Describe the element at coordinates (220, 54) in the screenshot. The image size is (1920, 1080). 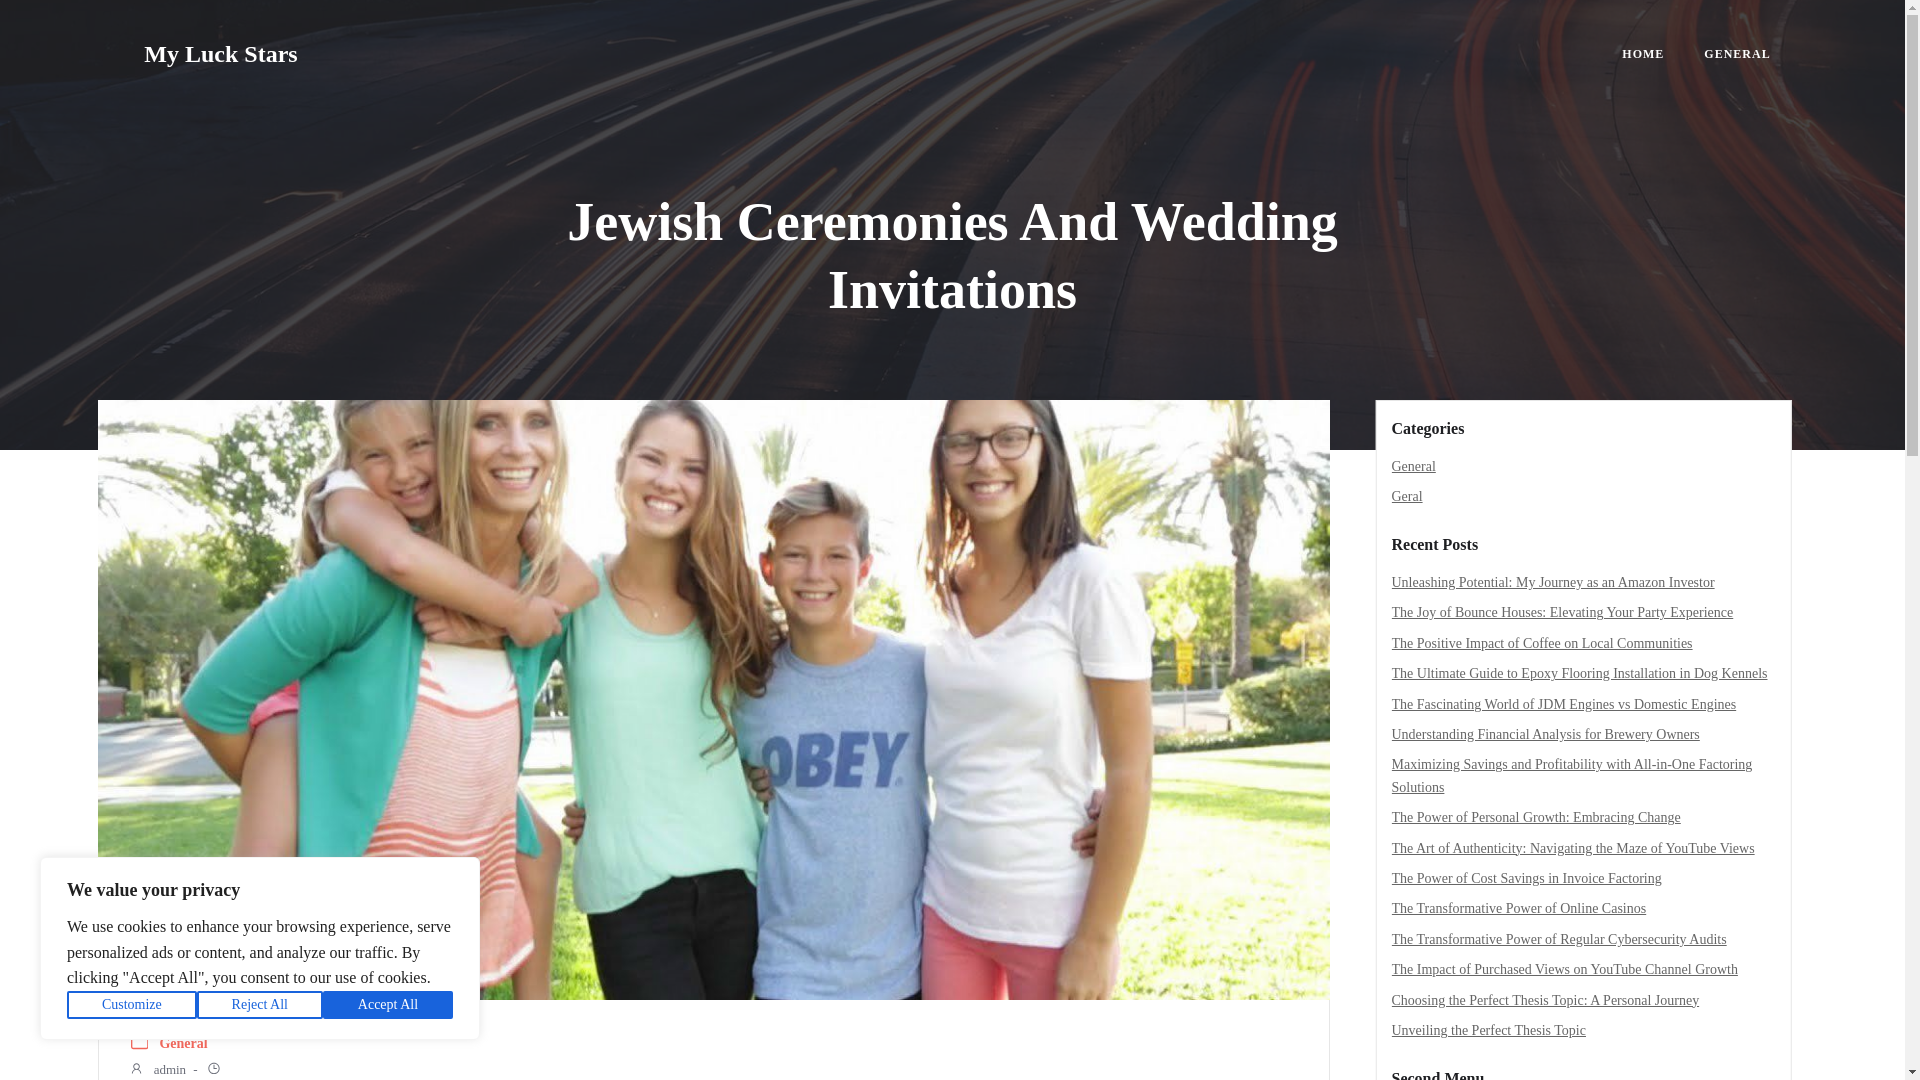
I see `My Luck Stars` at that location.